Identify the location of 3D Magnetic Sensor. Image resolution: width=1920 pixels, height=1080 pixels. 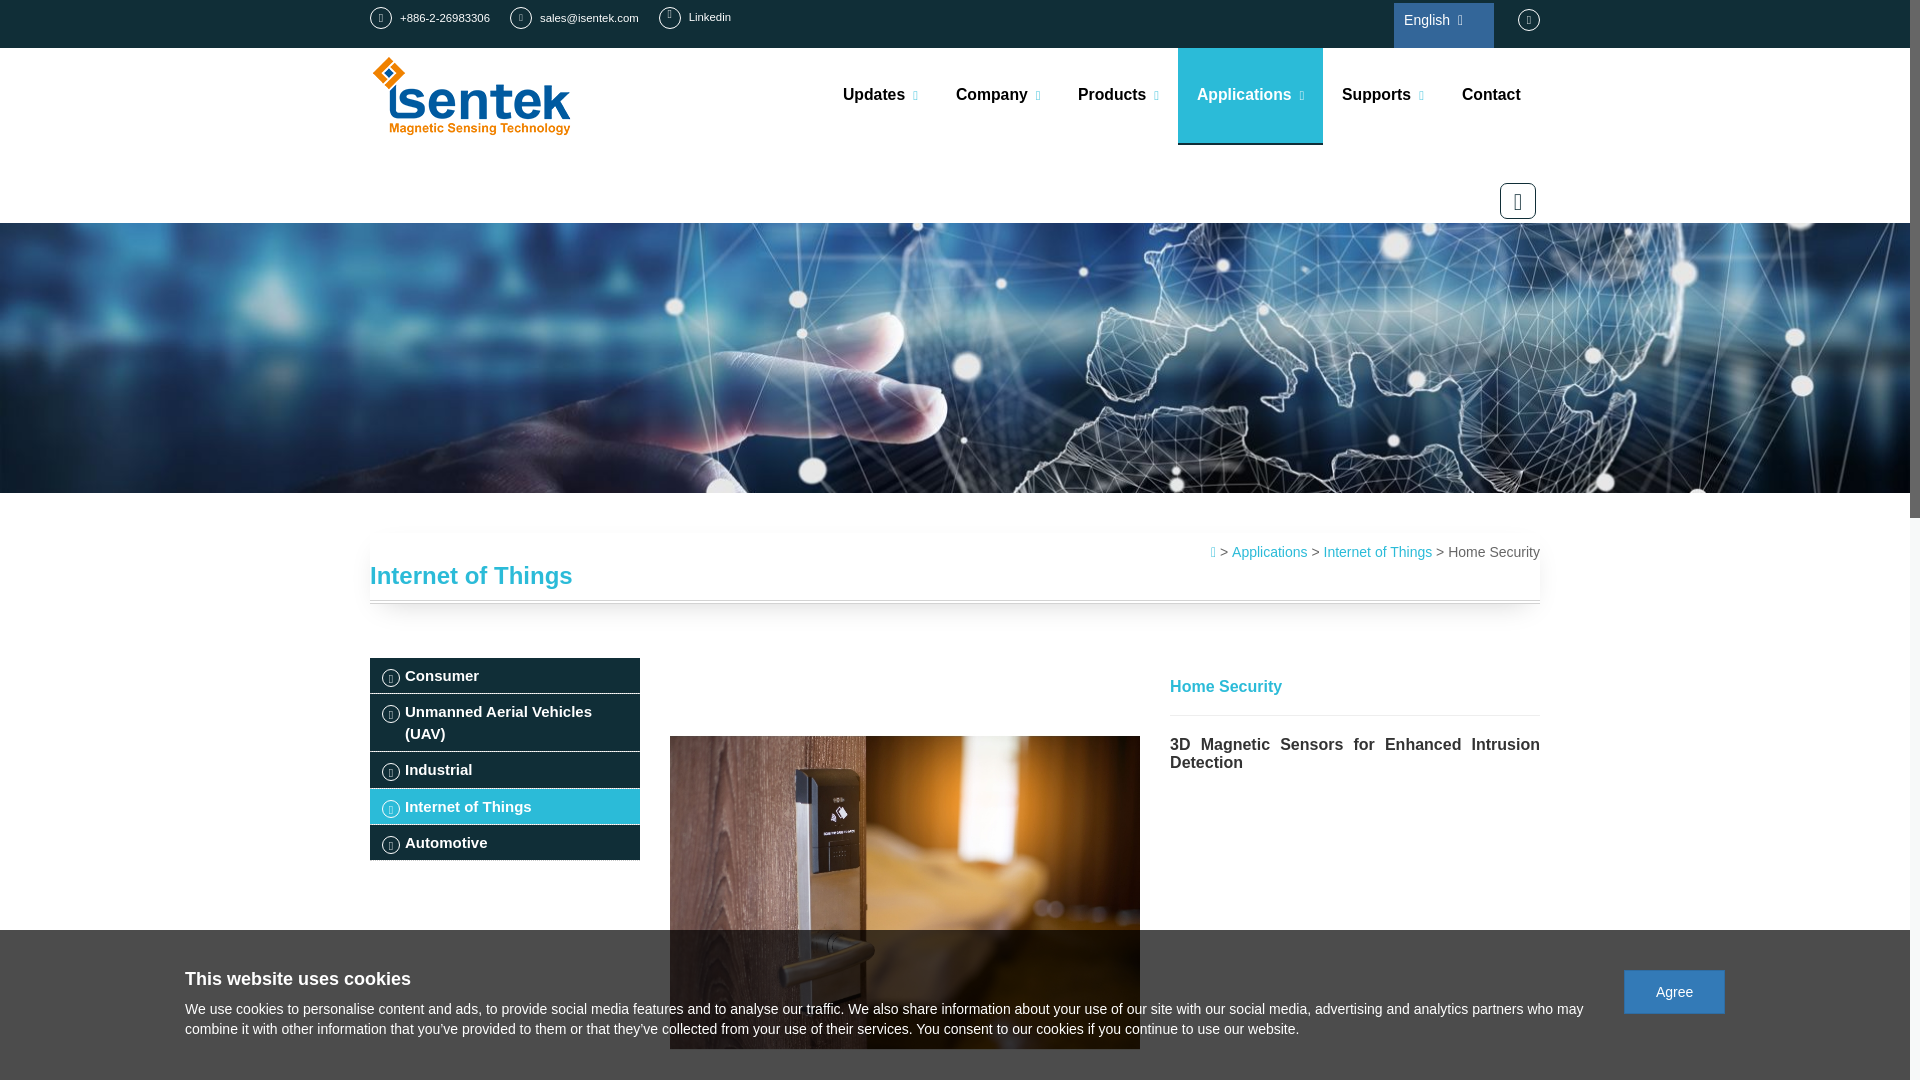
(1158, 159).